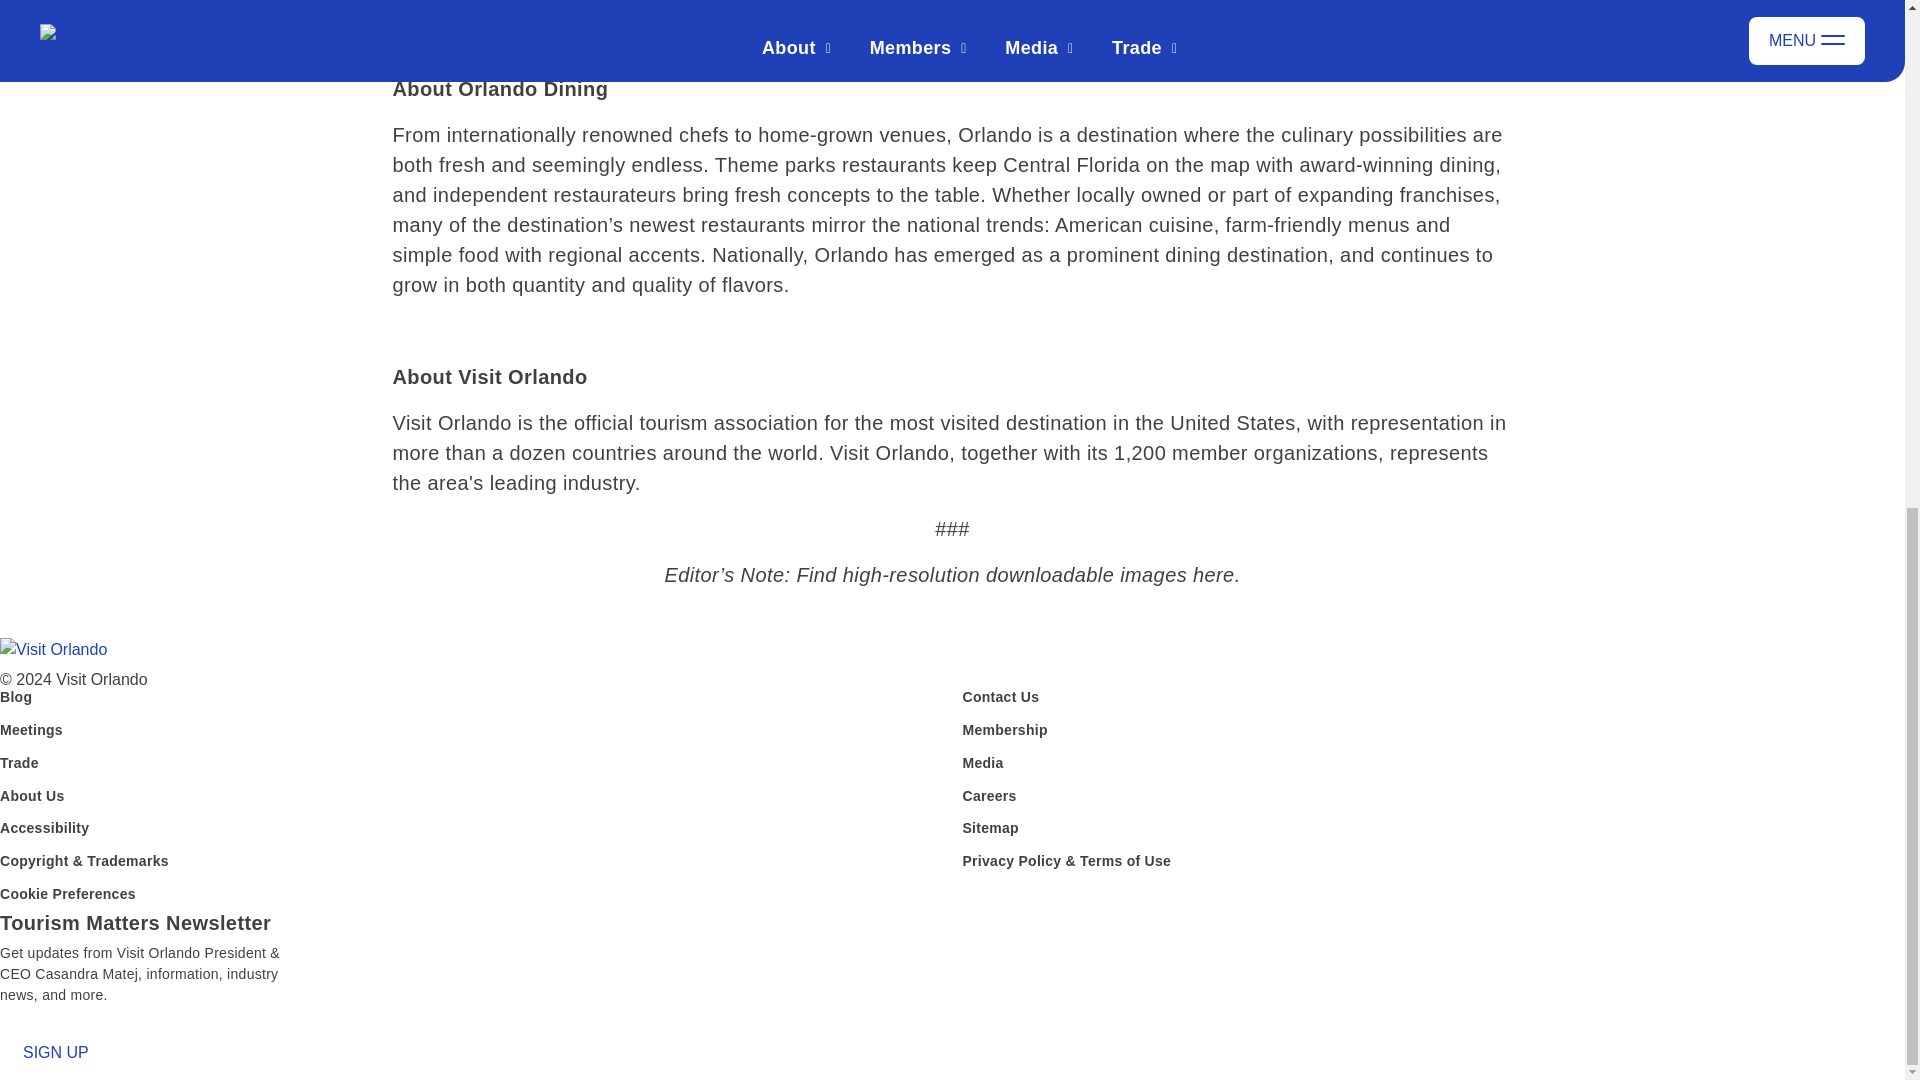 This screenshot has height=1080, width=1920. Describe the element at coordinates (44, 832) in the screenshot. I see `Accessibility` at that location.